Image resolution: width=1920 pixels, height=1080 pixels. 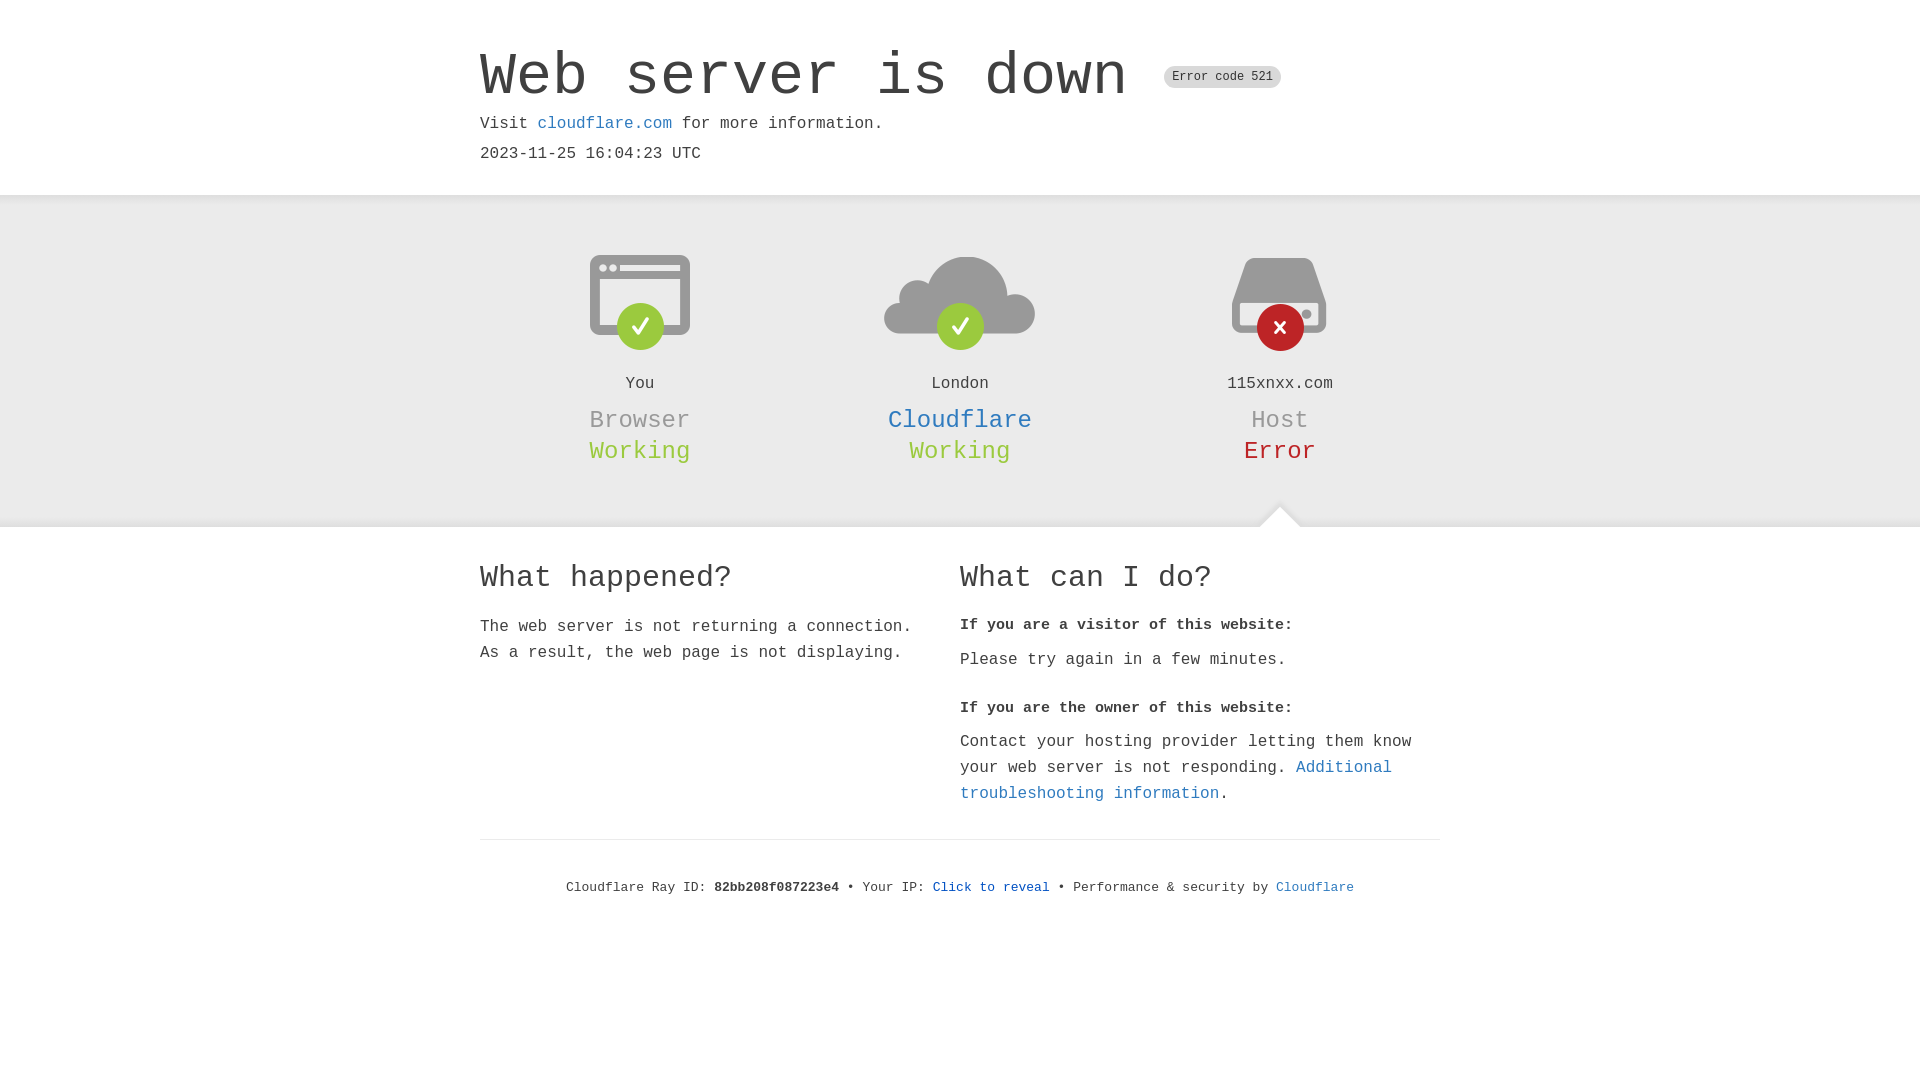 What do you see at coordinates (960, 420) in the screenshot?
I see `Cloudflare` at bounding box center [960, 420].